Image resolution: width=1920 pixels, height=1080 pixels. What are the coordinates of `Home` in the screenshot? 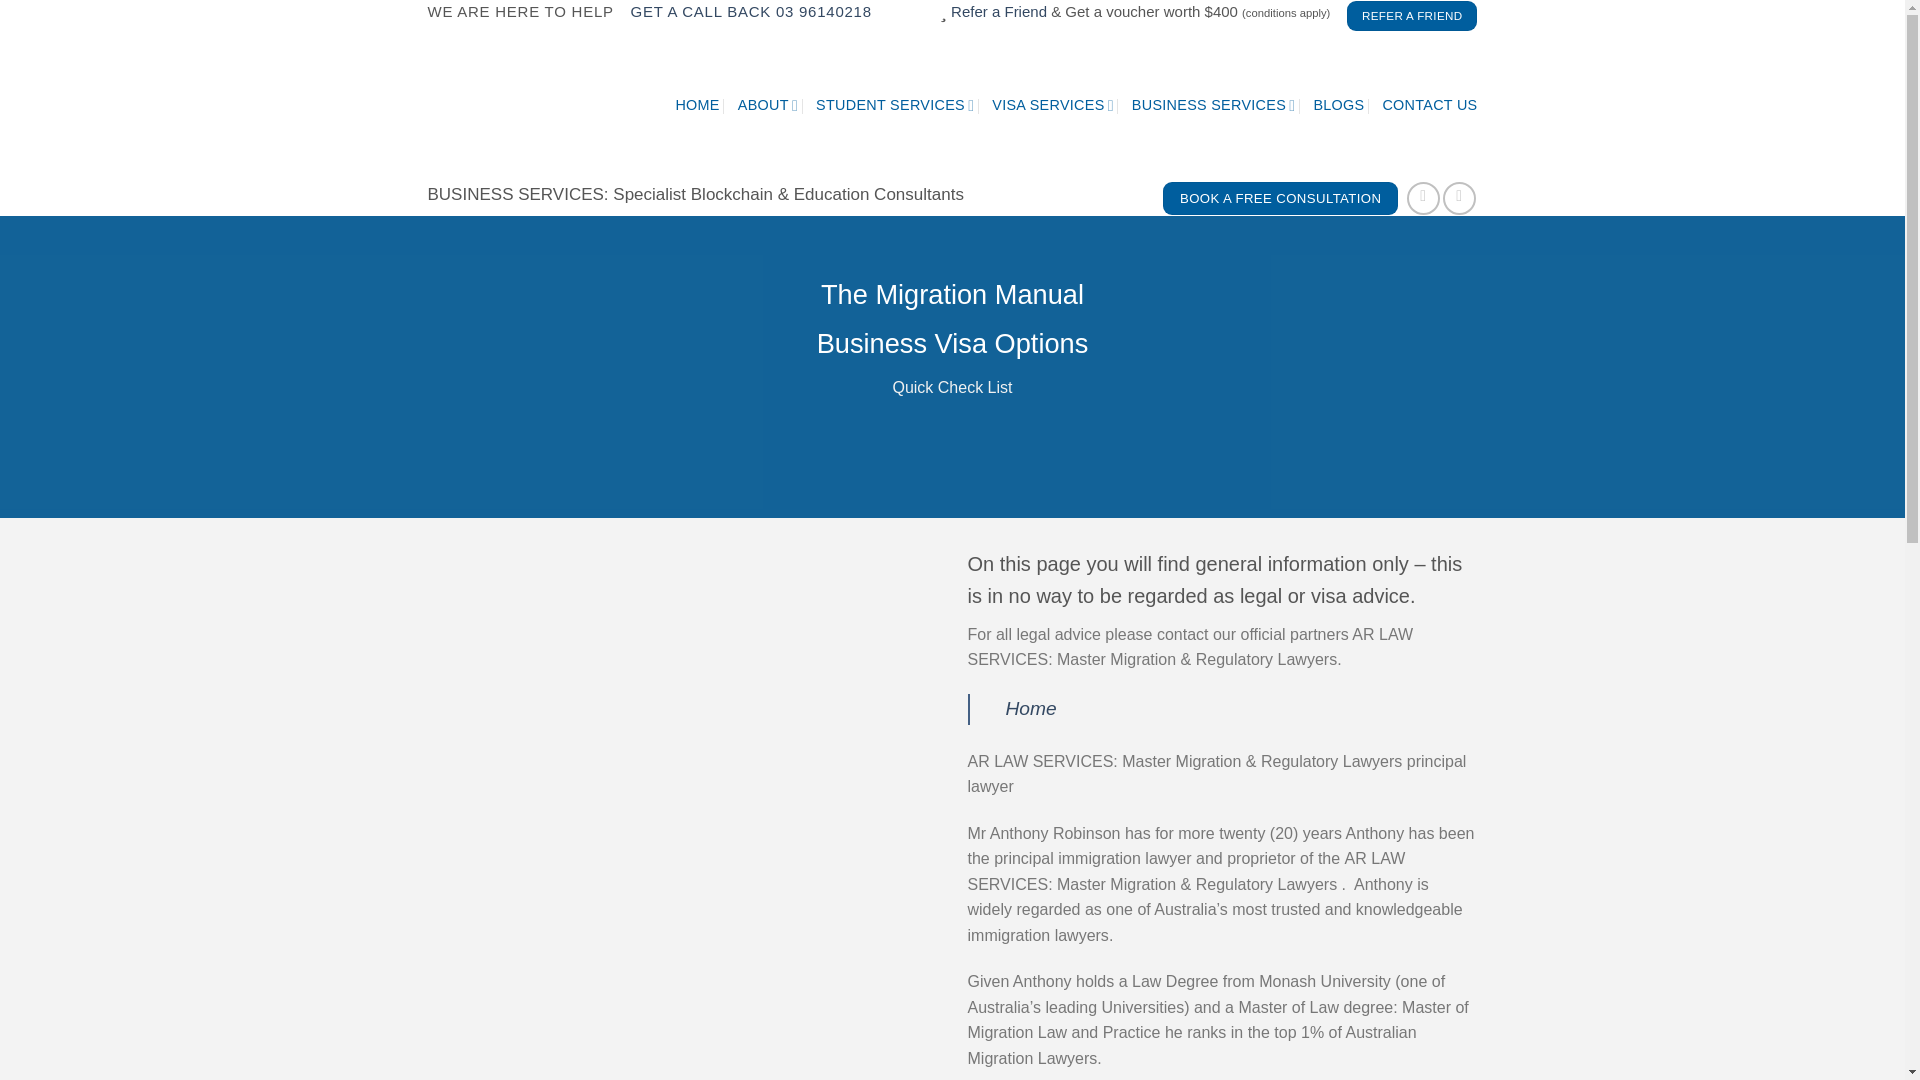 It's located at (1032, 708).